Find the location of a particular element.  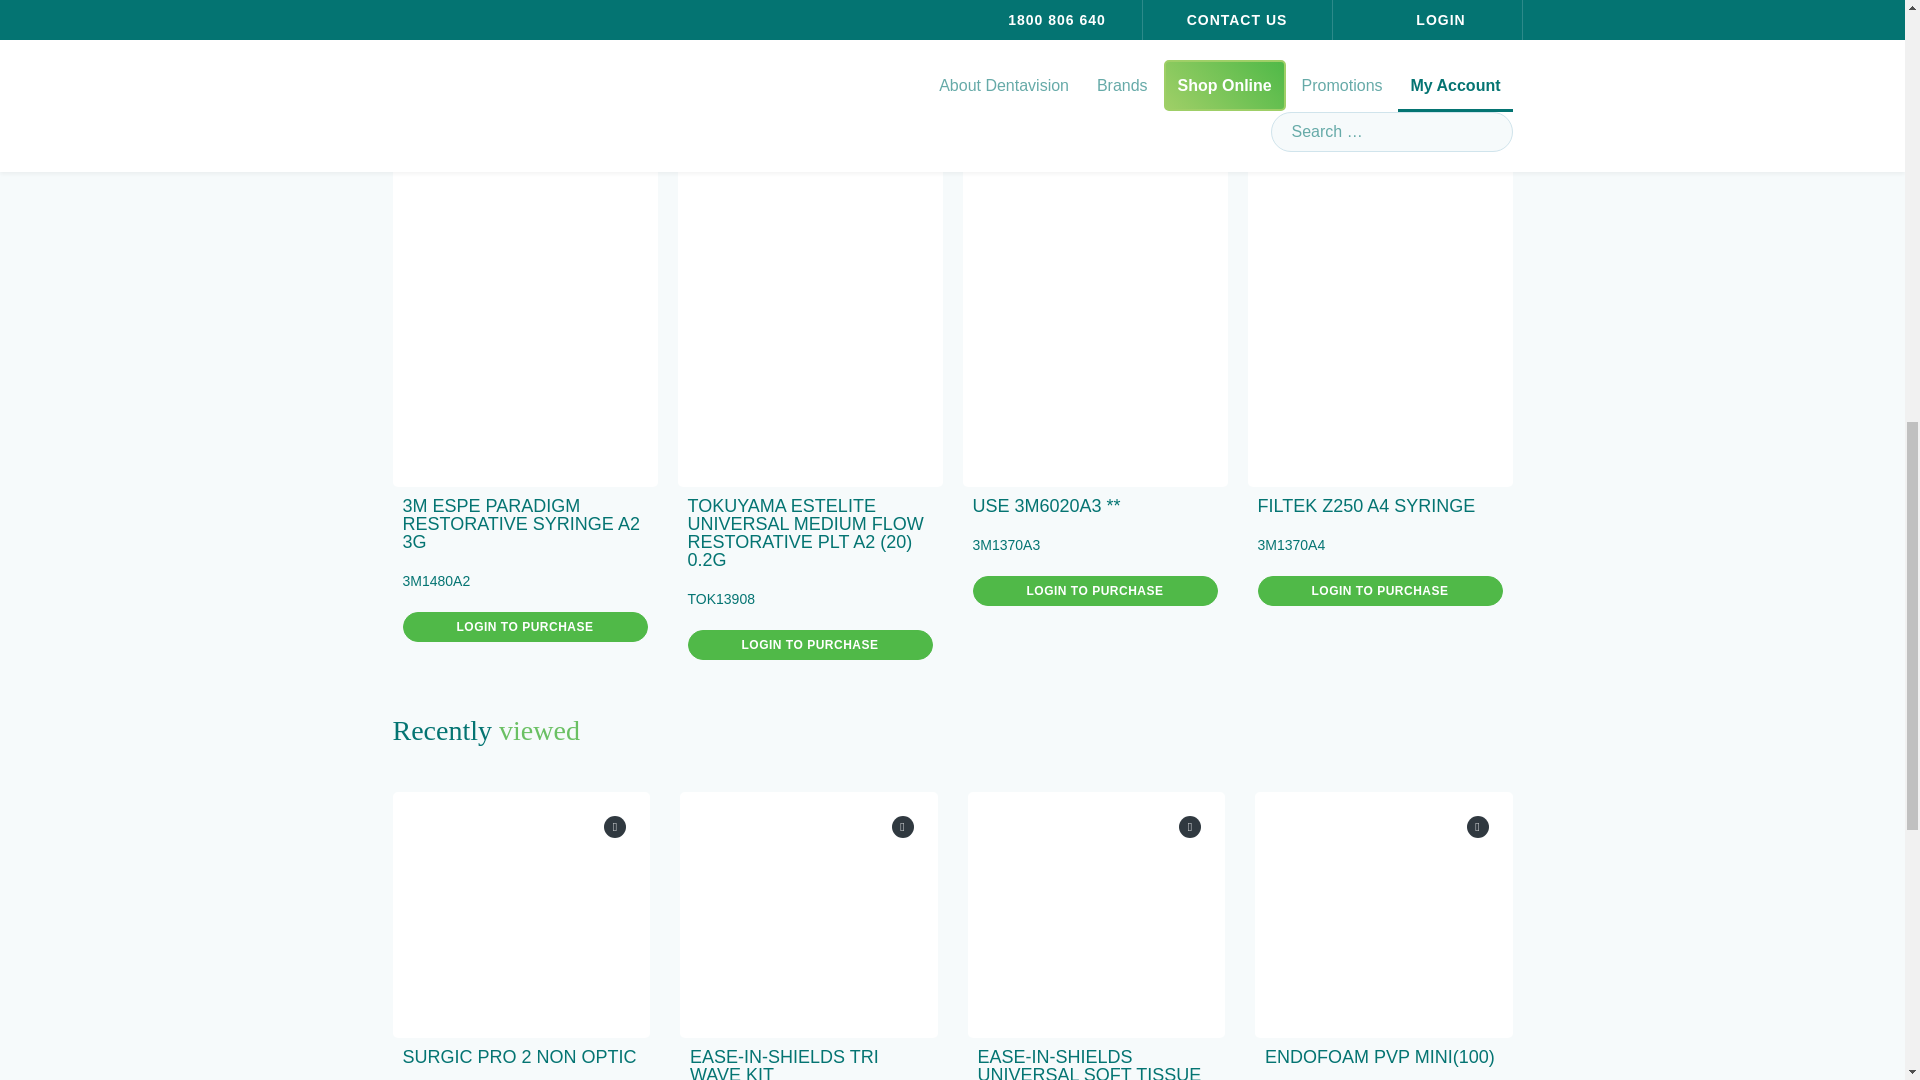

LOGIN TO PURCHASE is located at coordinates (810, 644).